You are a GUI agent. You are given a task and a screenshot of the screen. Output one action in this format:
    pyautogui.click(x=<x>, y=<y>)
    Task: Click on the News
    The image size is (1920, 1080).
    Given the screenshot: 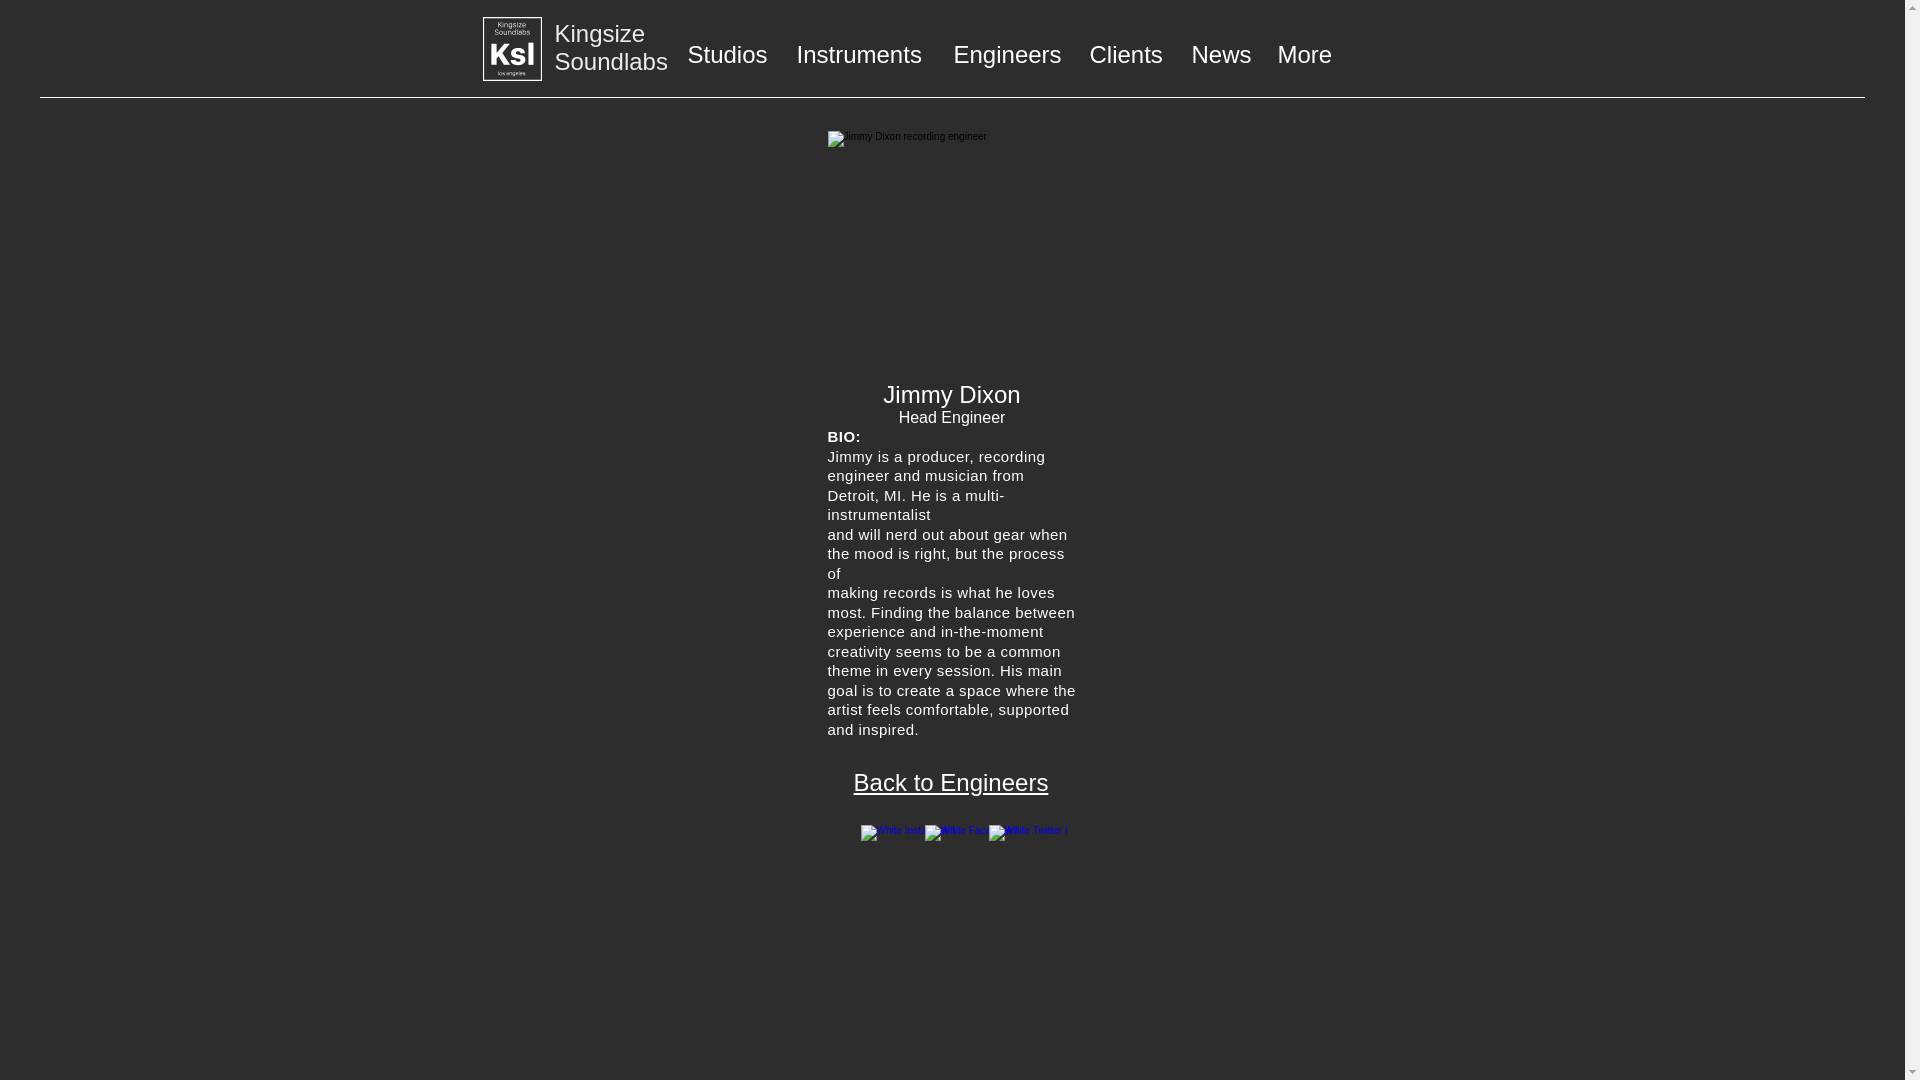 What is the action you would take?
    pyautogui.click(x=1218, y=54)
    